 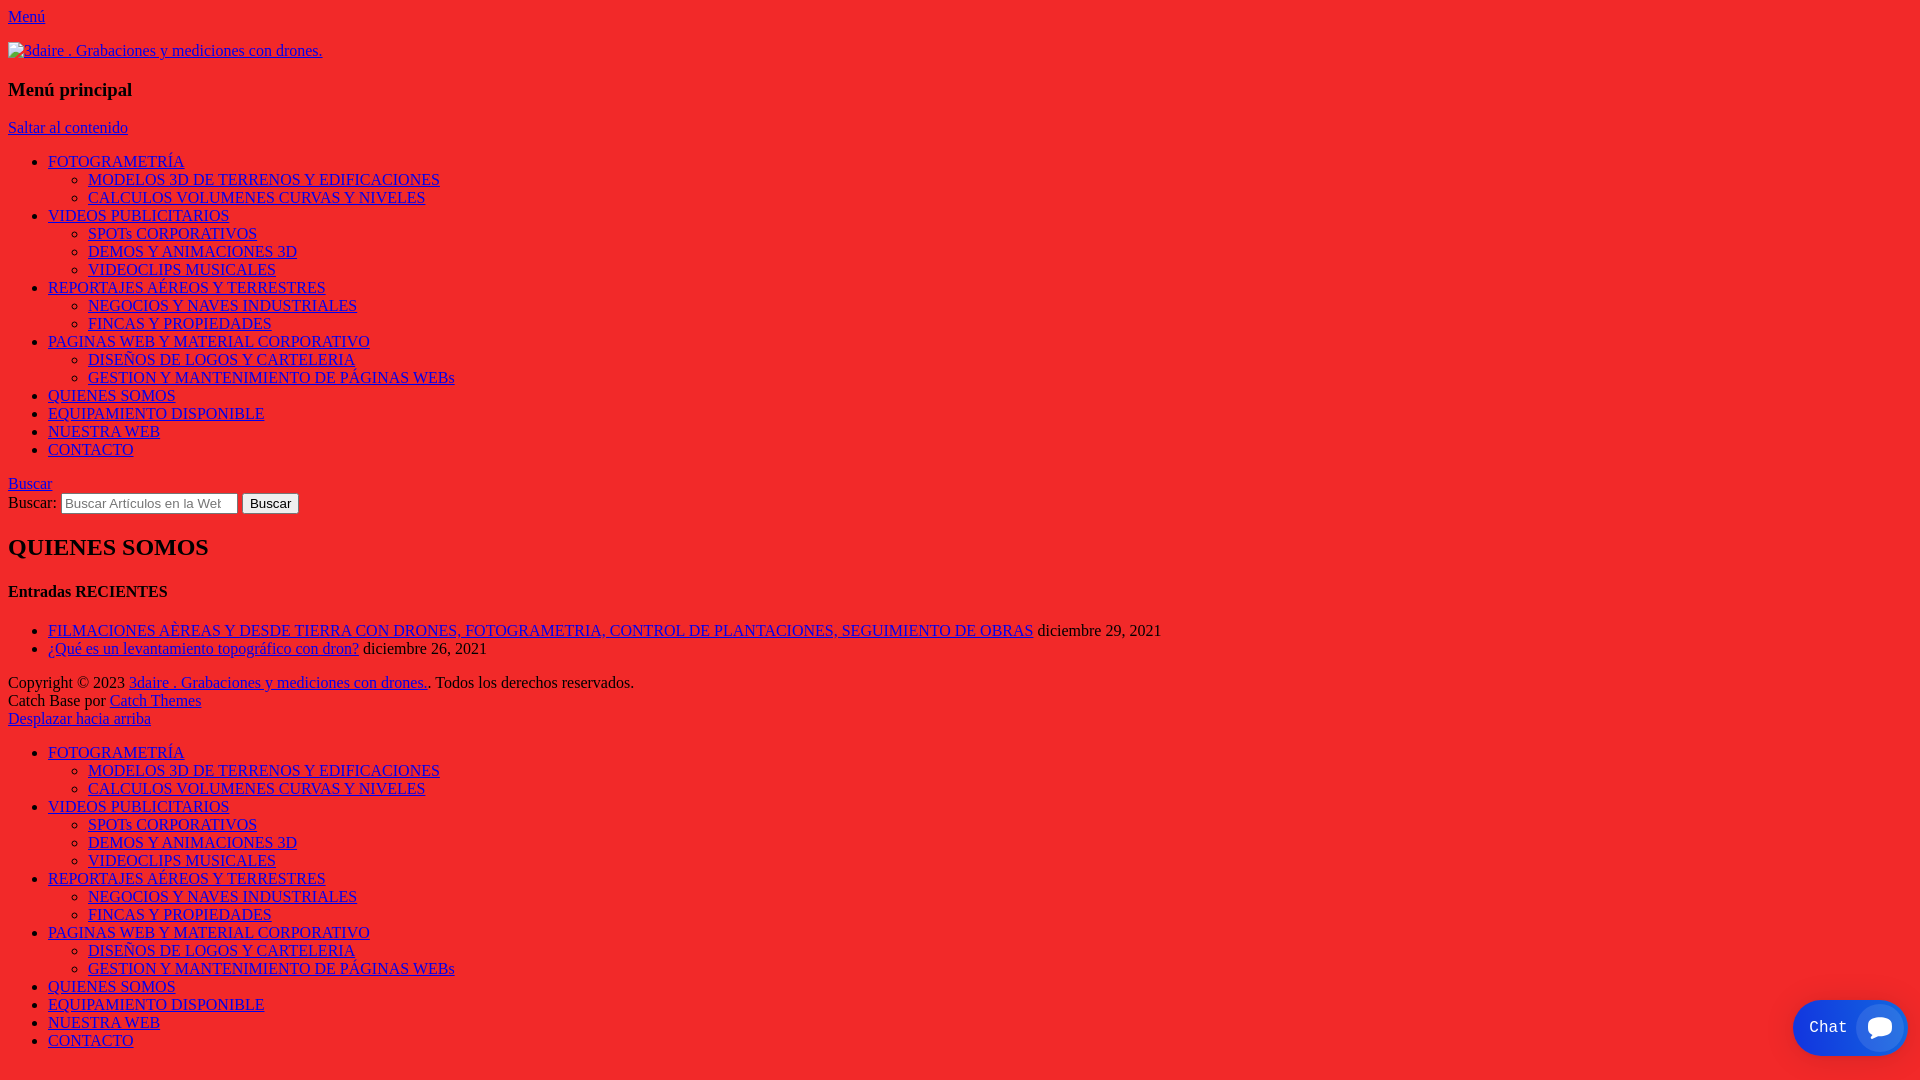 What do you see at coordinates (150, 504) in the screenshot?
I see `Buscar:` at bounding box center [150, 504].